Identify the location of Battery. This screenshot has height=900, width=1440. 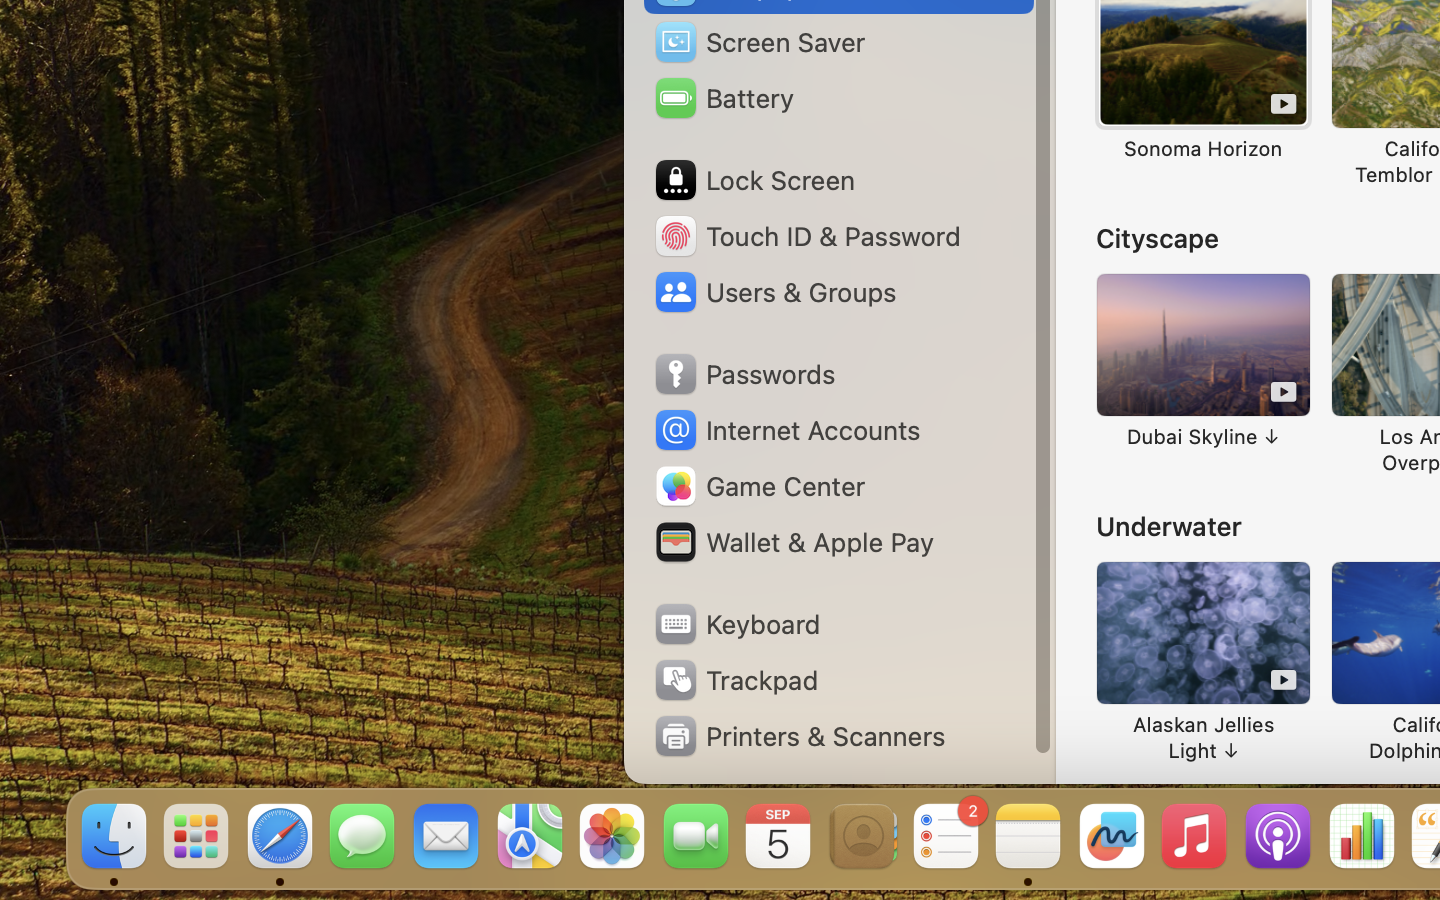
(723, 98).